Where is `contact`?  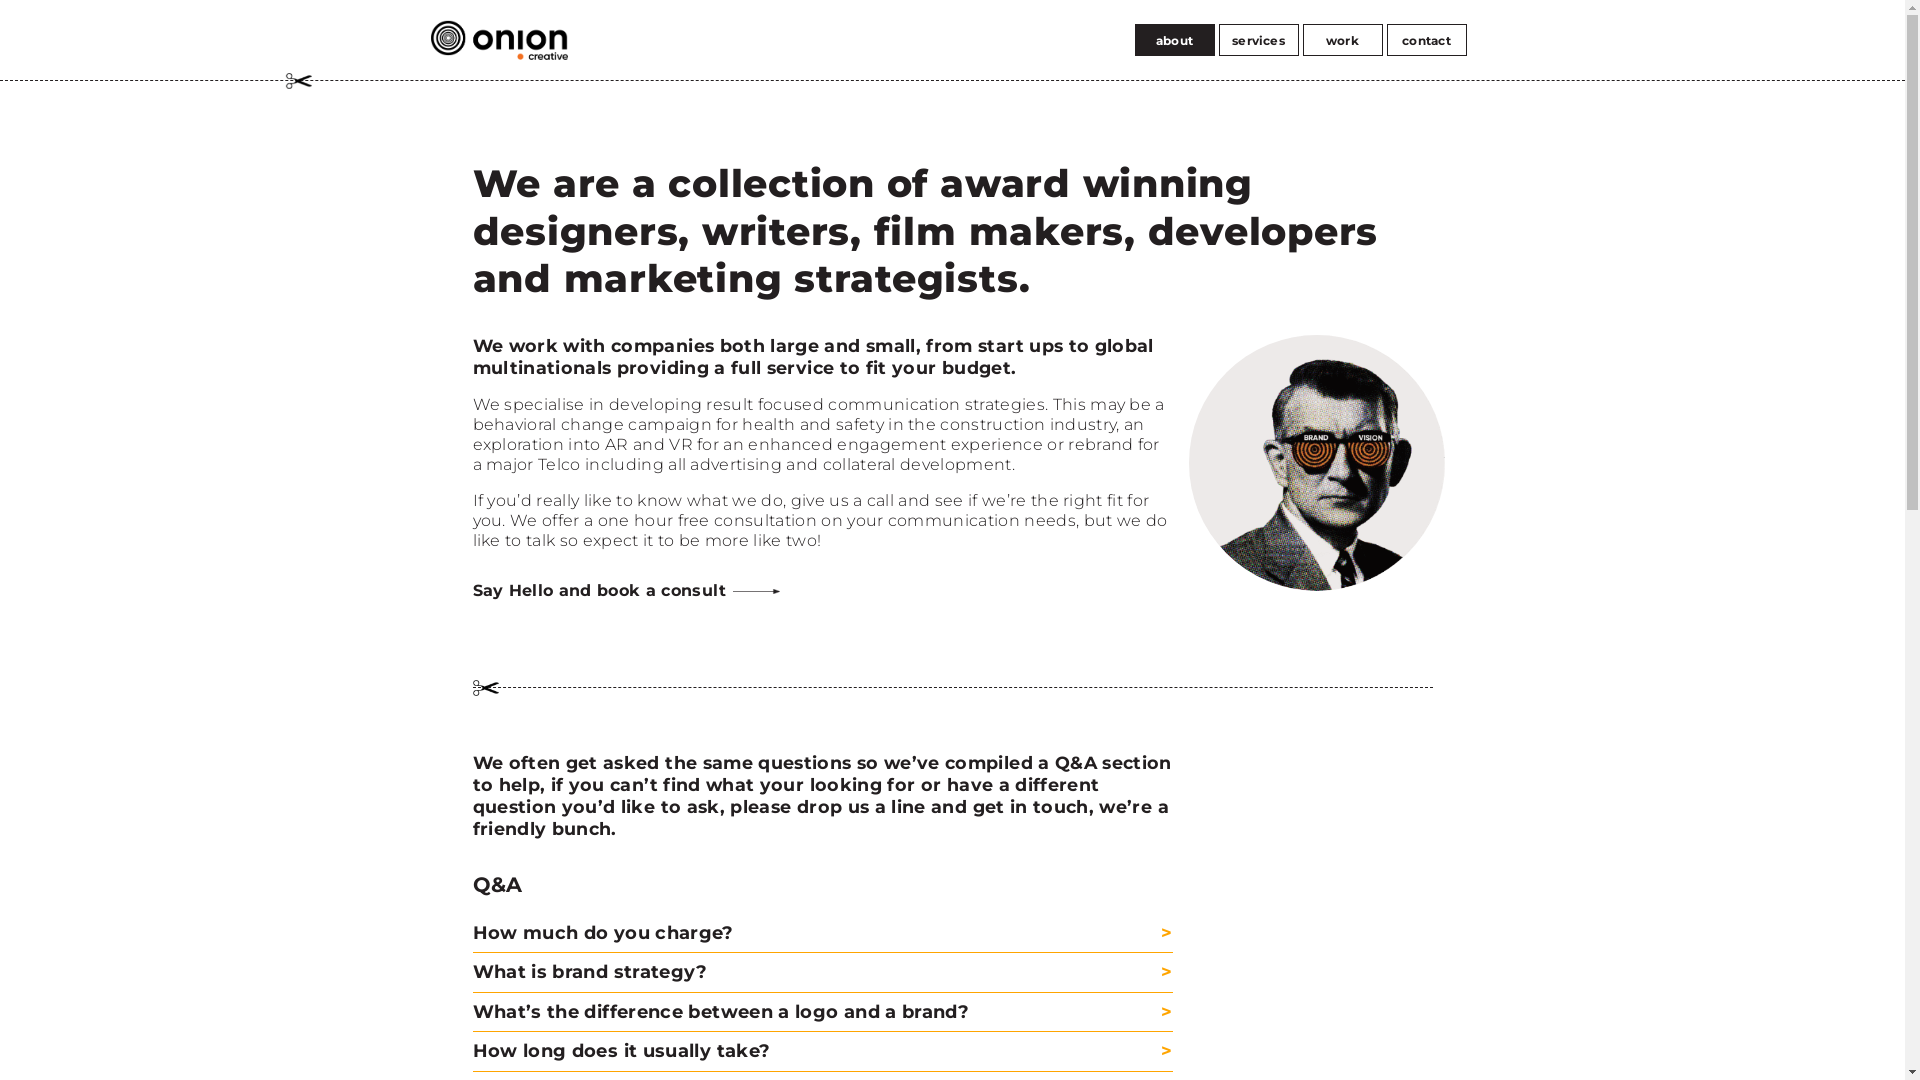 contact is located at coordinates (1426, 40).